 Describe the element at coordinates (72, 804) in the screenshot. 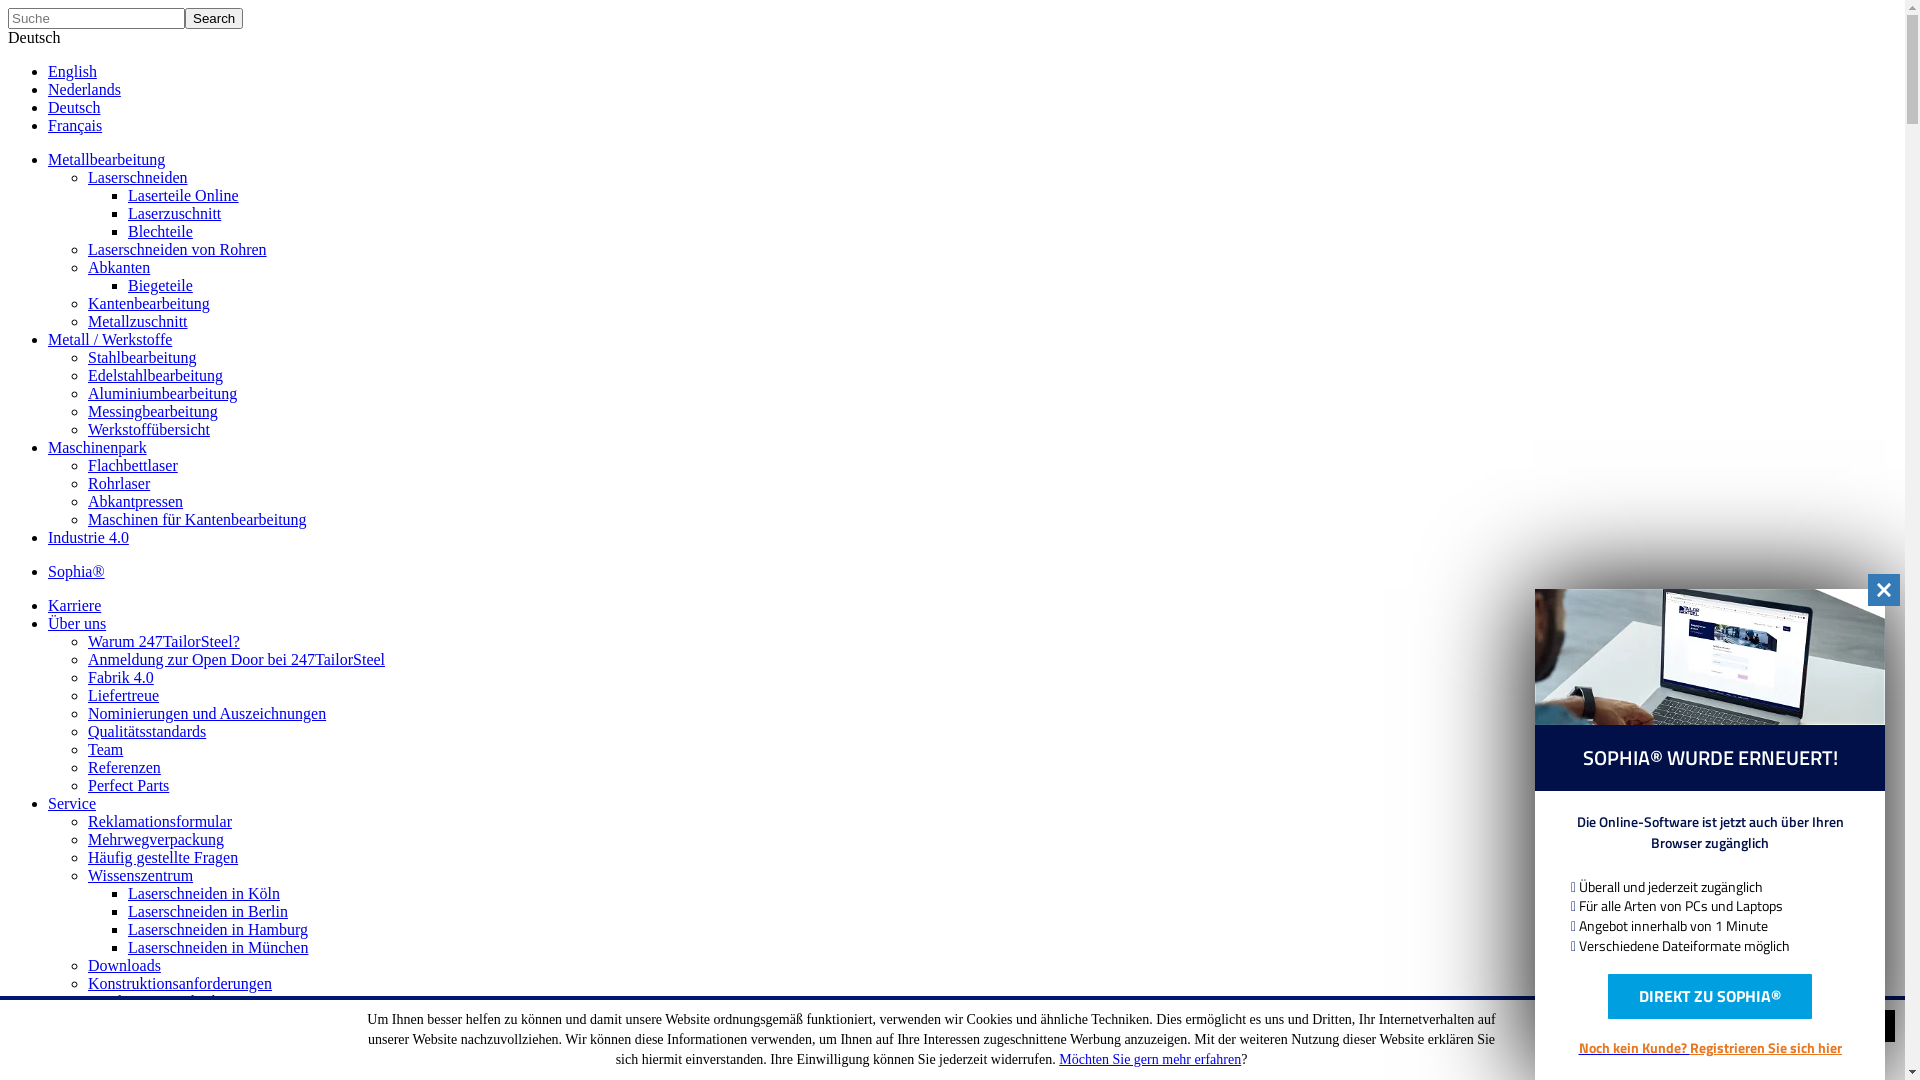

I see `Service` at that location.